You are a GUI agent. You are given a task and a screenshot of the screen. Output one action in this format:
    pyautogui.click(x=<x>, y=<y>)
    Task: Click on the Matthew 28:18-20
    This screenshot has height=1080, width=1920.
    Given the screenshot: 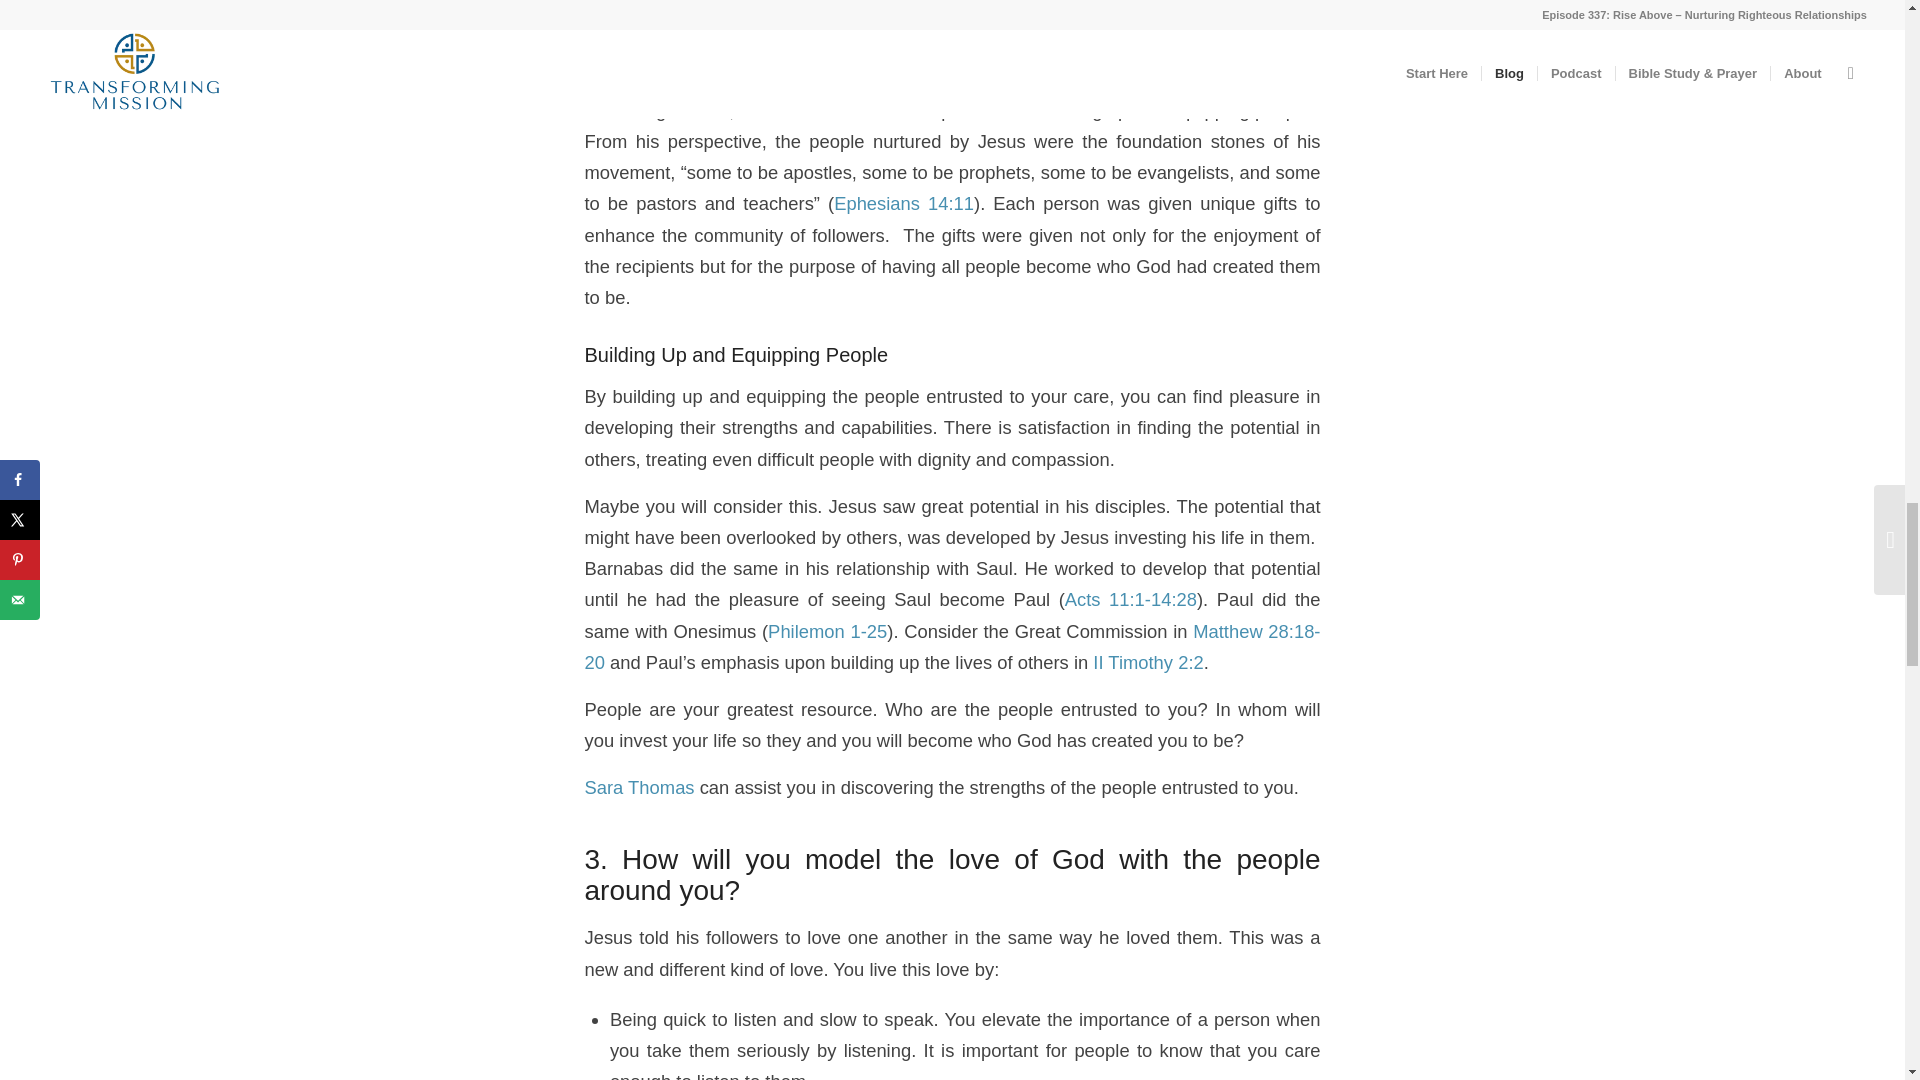 What is the action you would take?
    pyautogui.click(x=952, y=646)
    